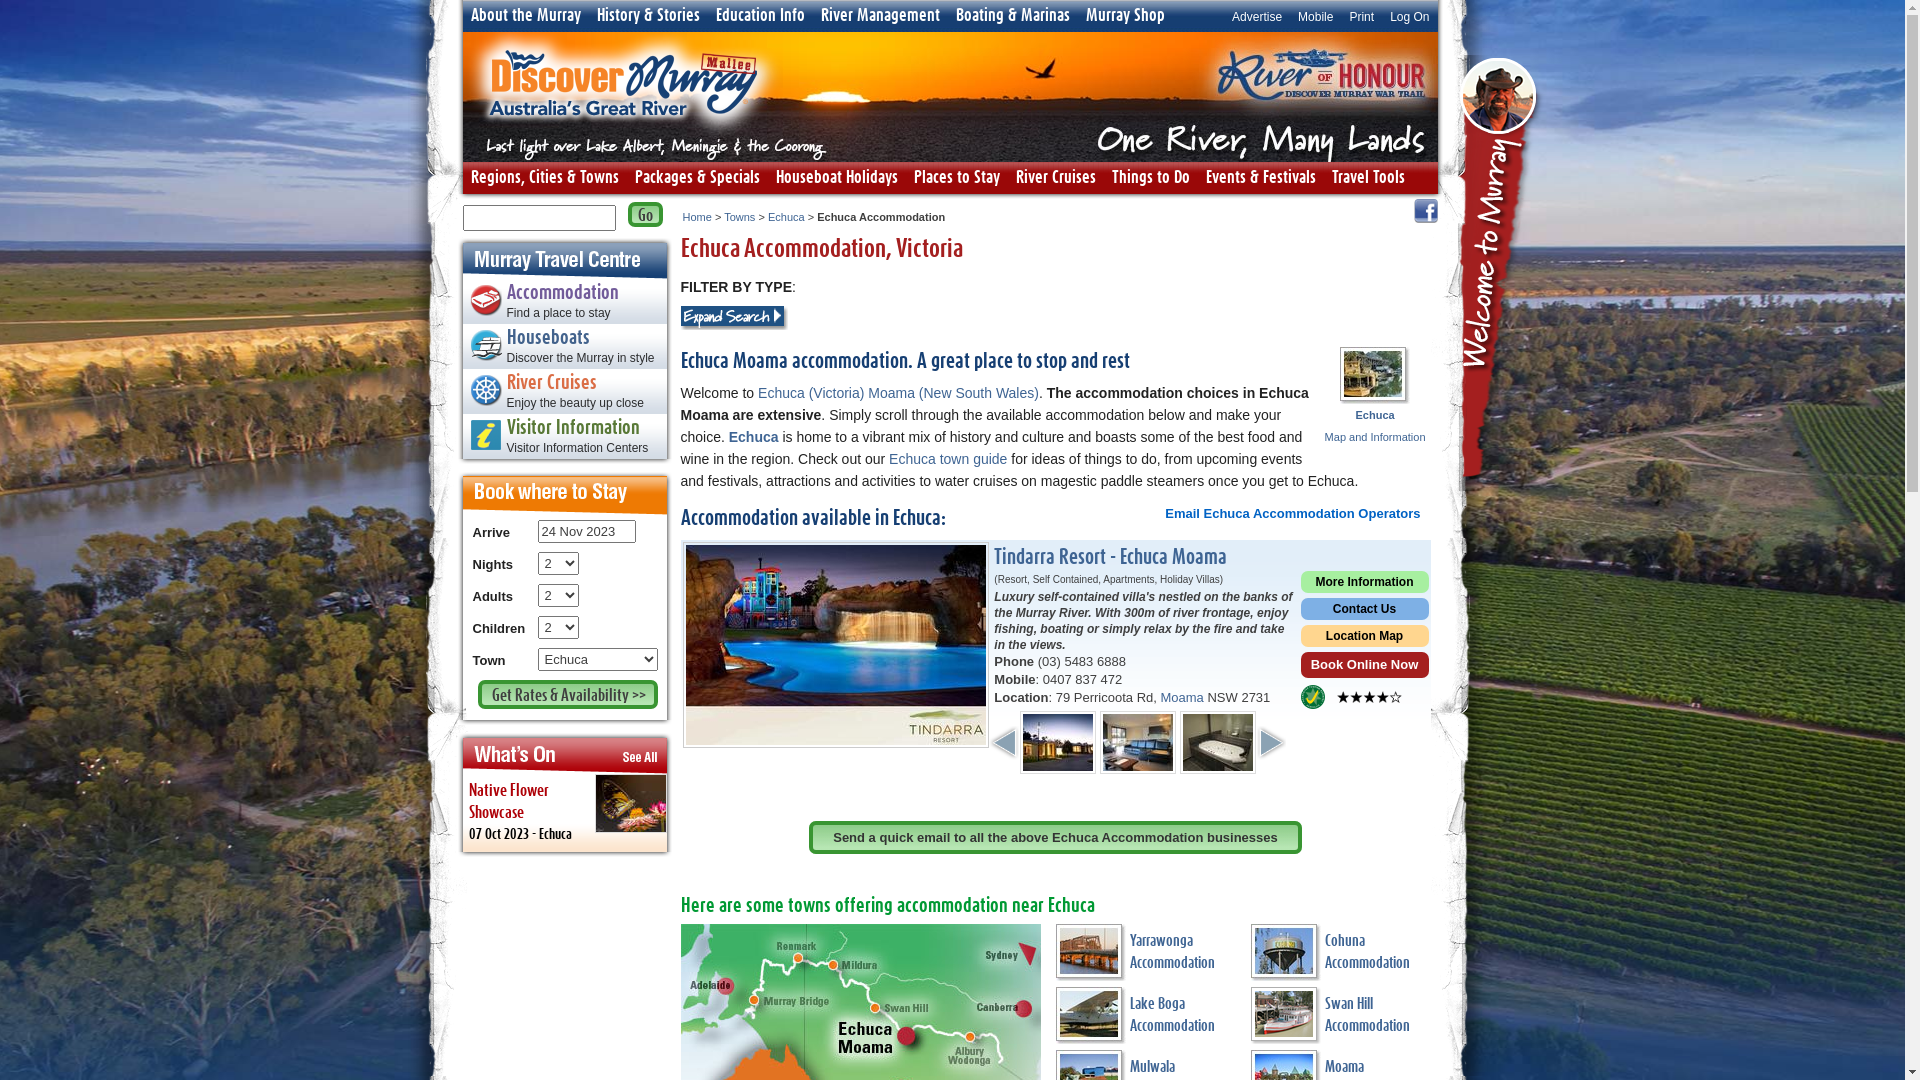 This screenshot has width=1920, height=1080. What do you see at coordinates (1110, 558) in the screenshot?
I see `Tindarra Resort - Echuca Moama` at bounding box center [1110, 558].